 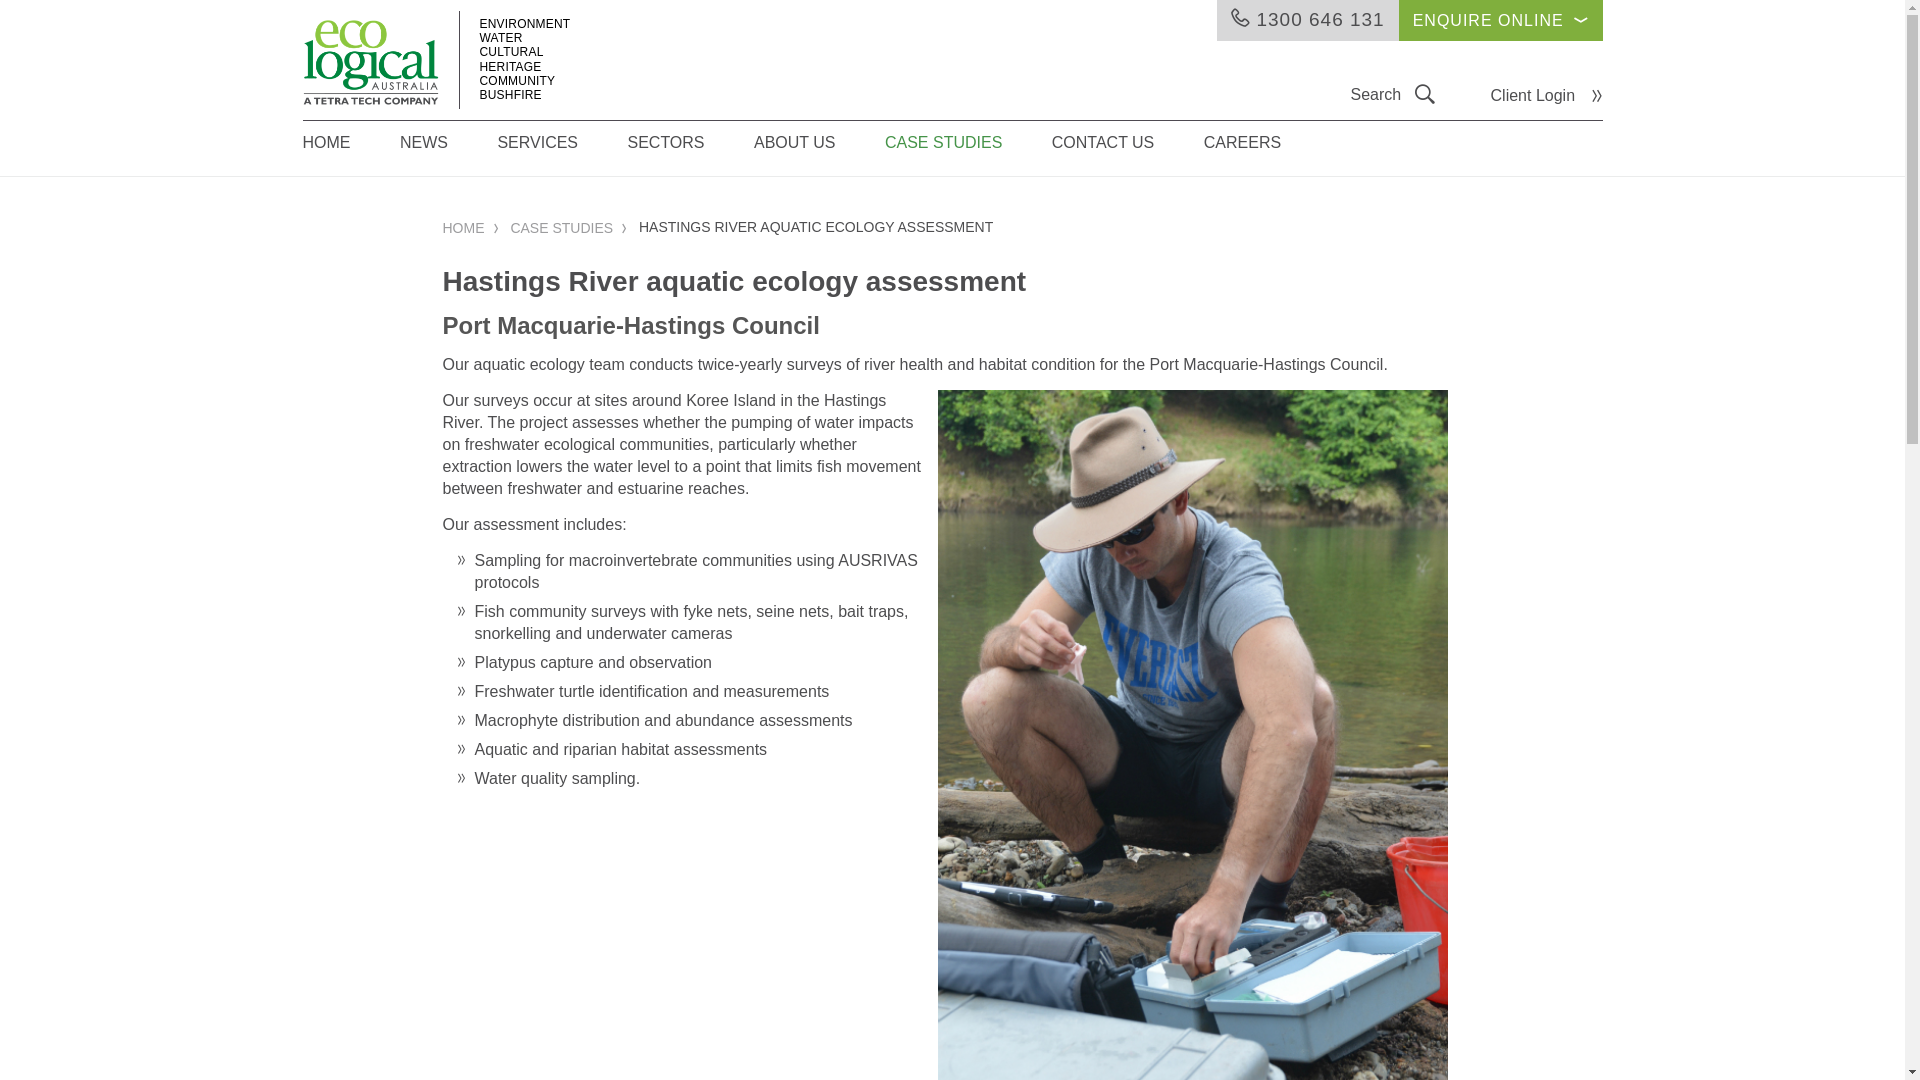 I want to click on SERVICES, so click(x=560, y=148).